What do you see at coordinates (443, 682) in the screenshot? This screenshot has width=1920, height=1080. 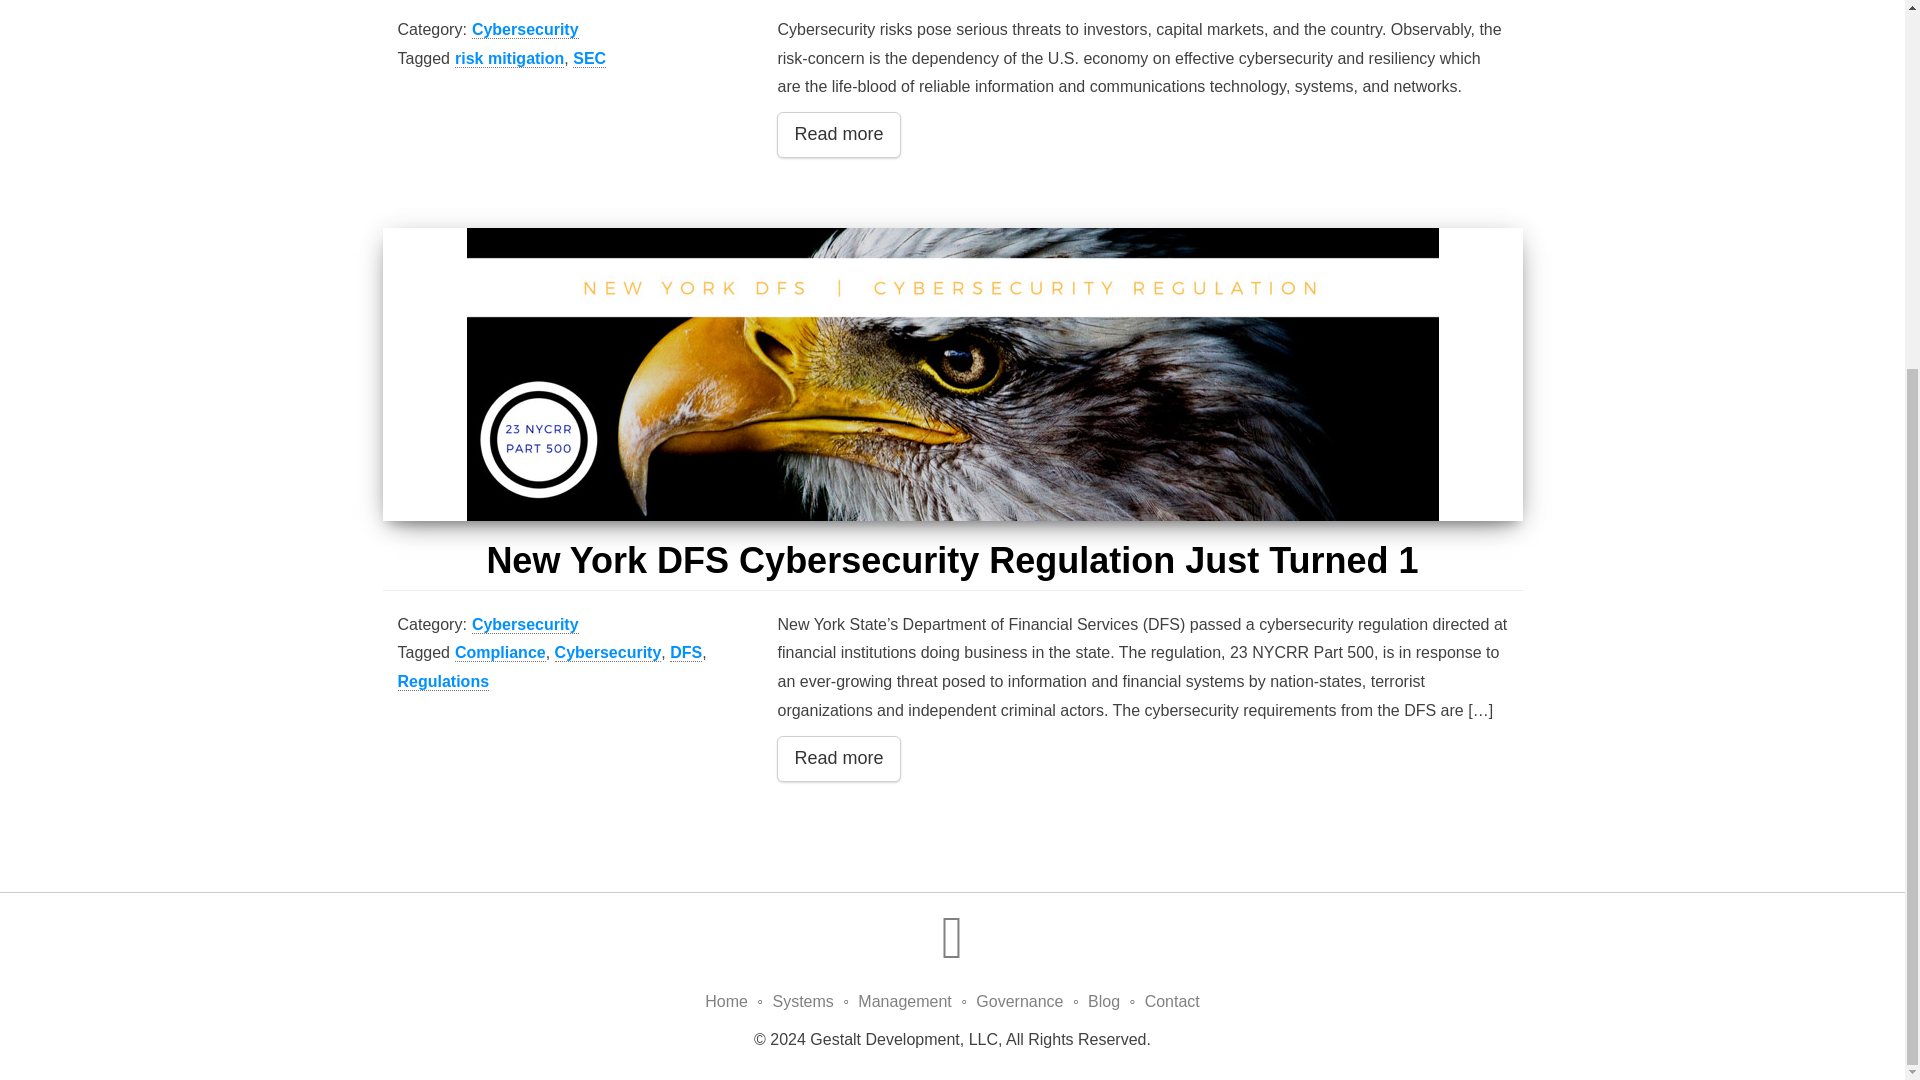 I see `Regulations` at bounding box center [443, 682].